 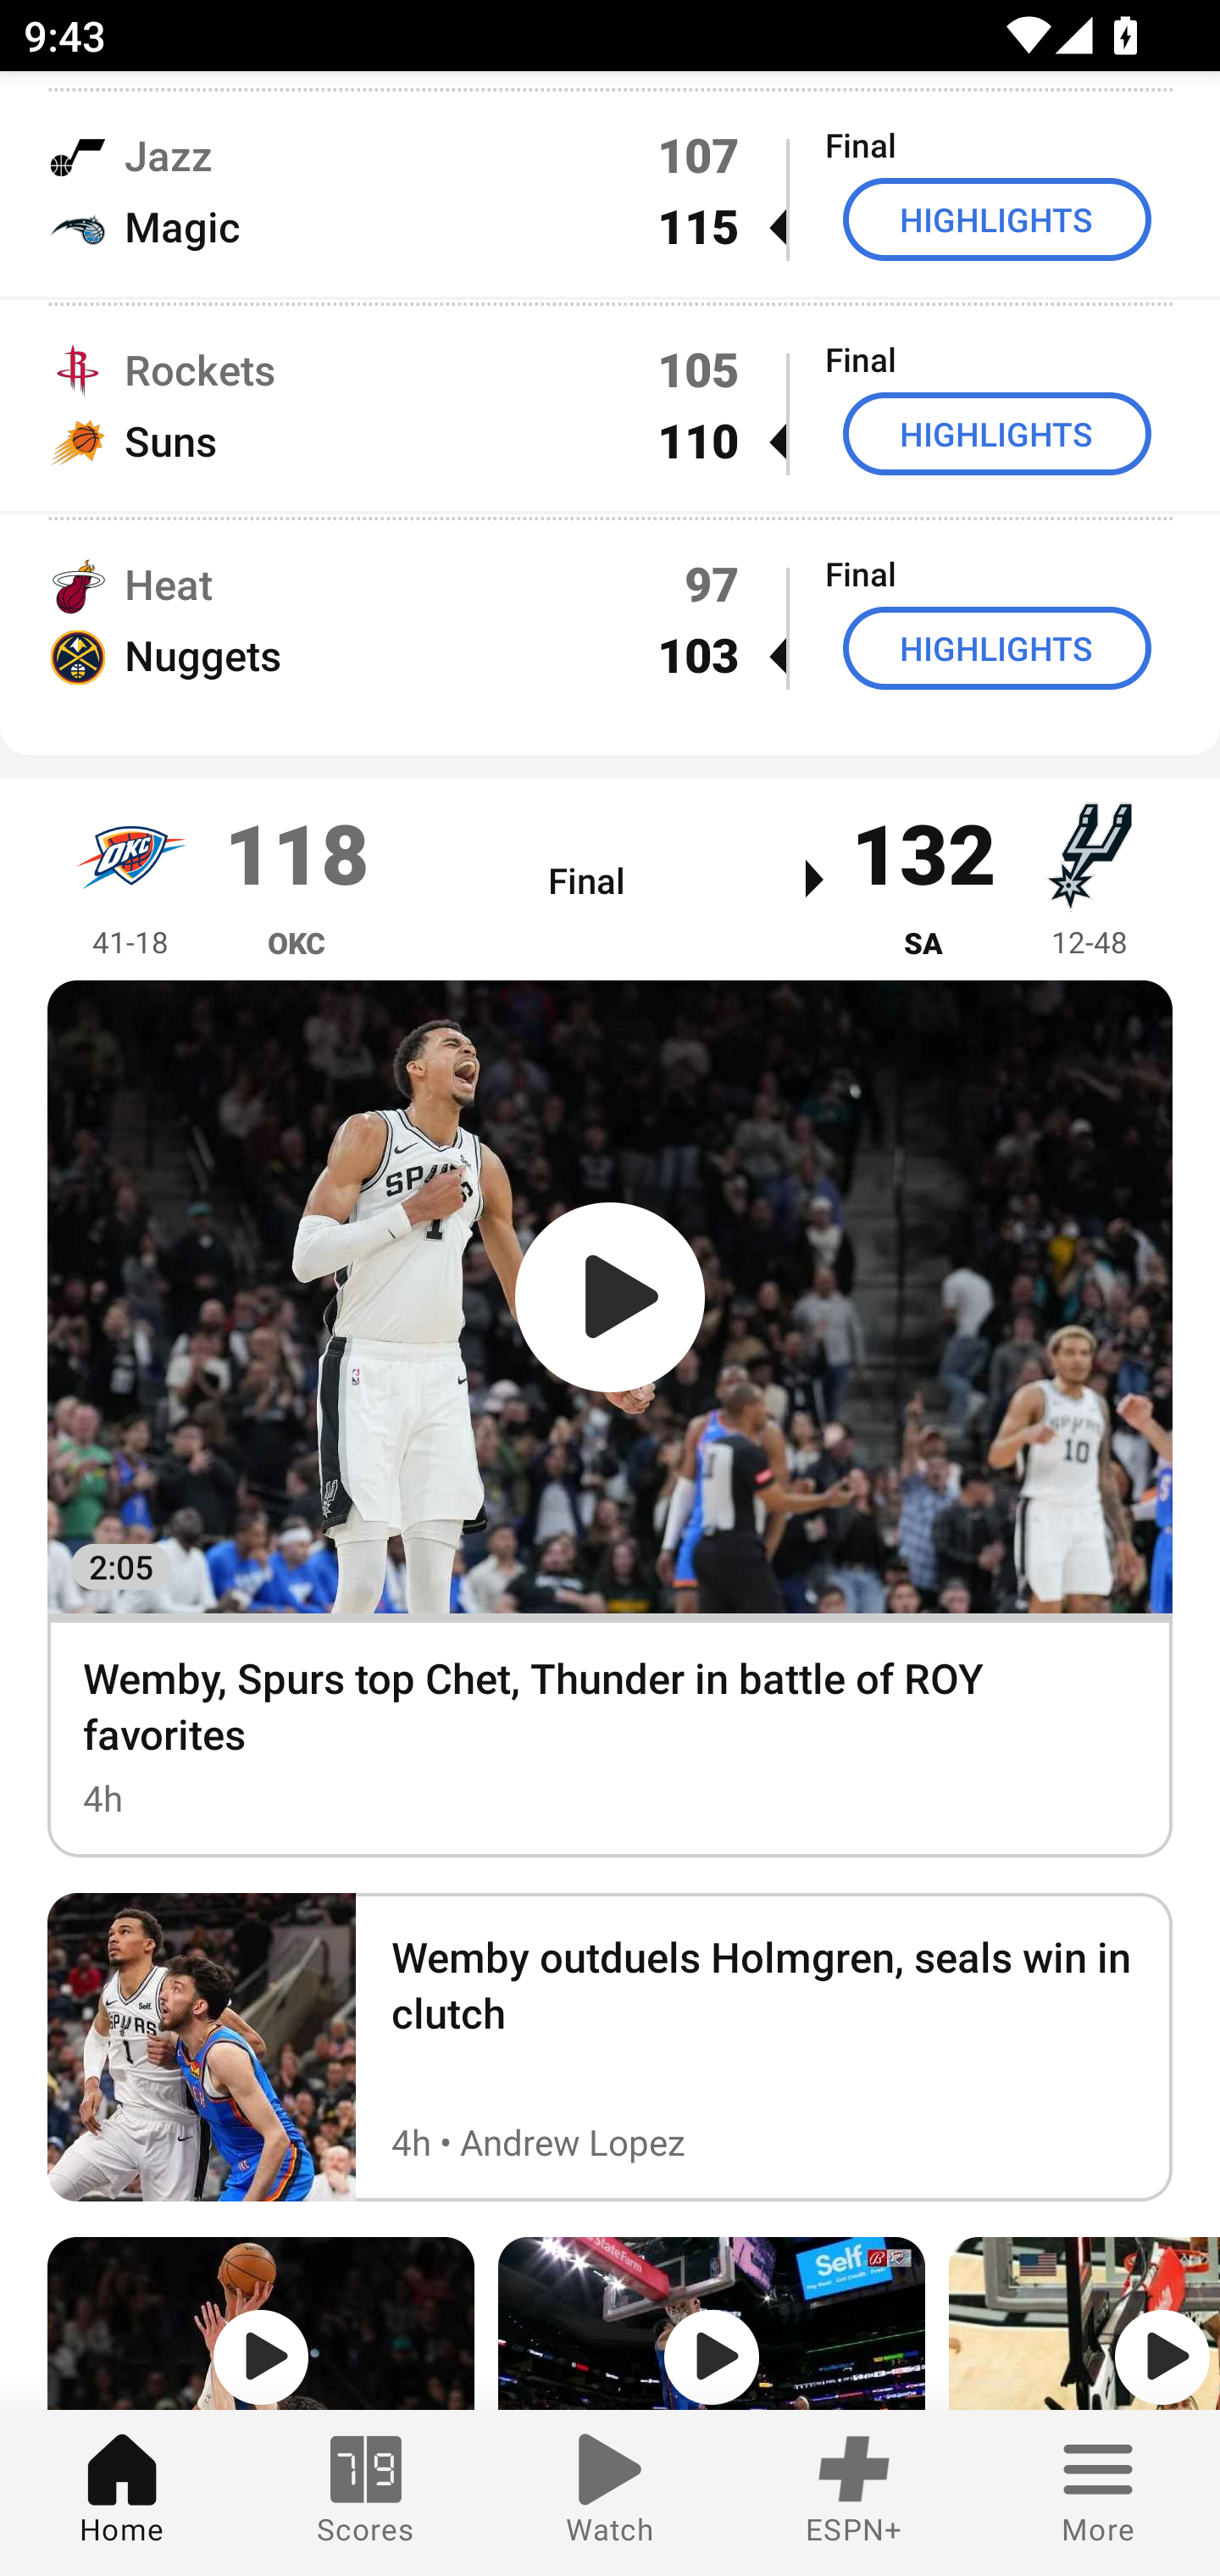 What do you see at coordinates (997, 649) in the screenshot?
I see `HIGHLIGHTS` at bounding box center [997, 649].